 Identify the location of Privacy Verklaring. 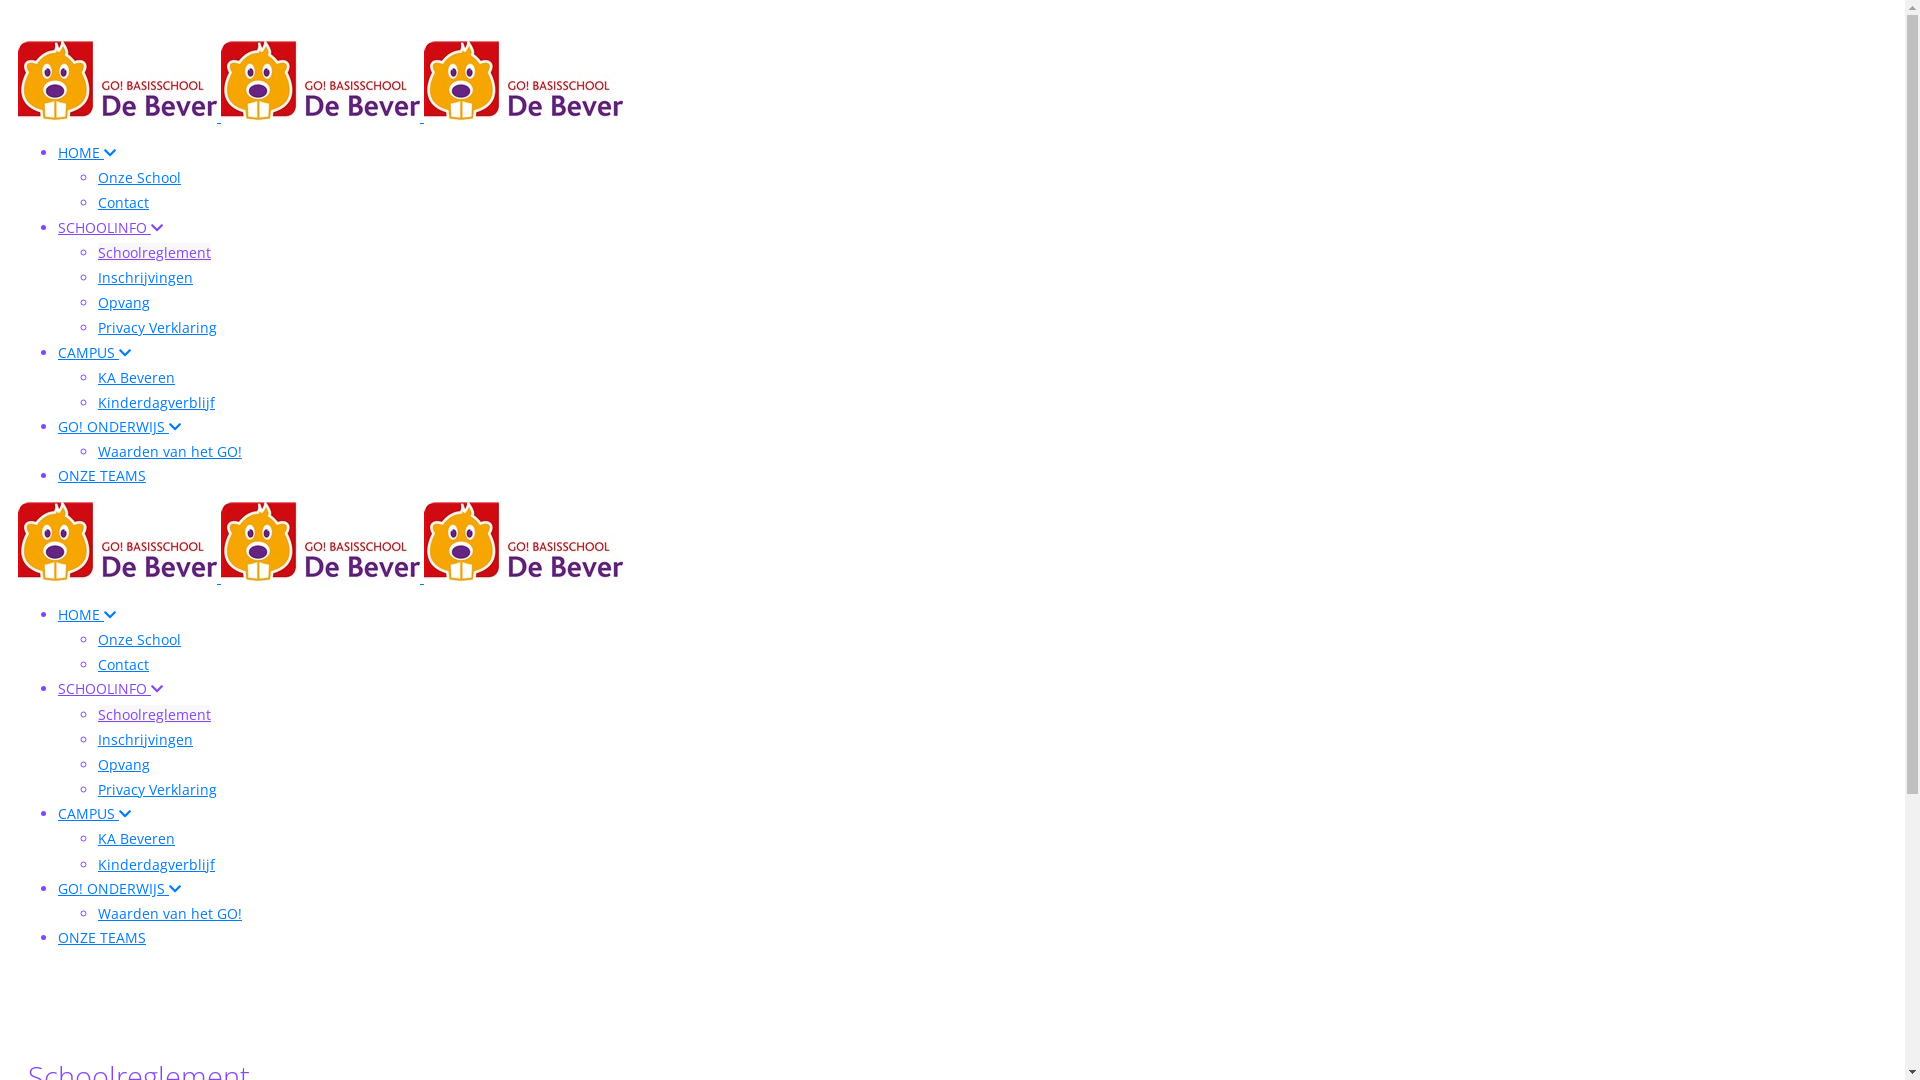
(158, 790).